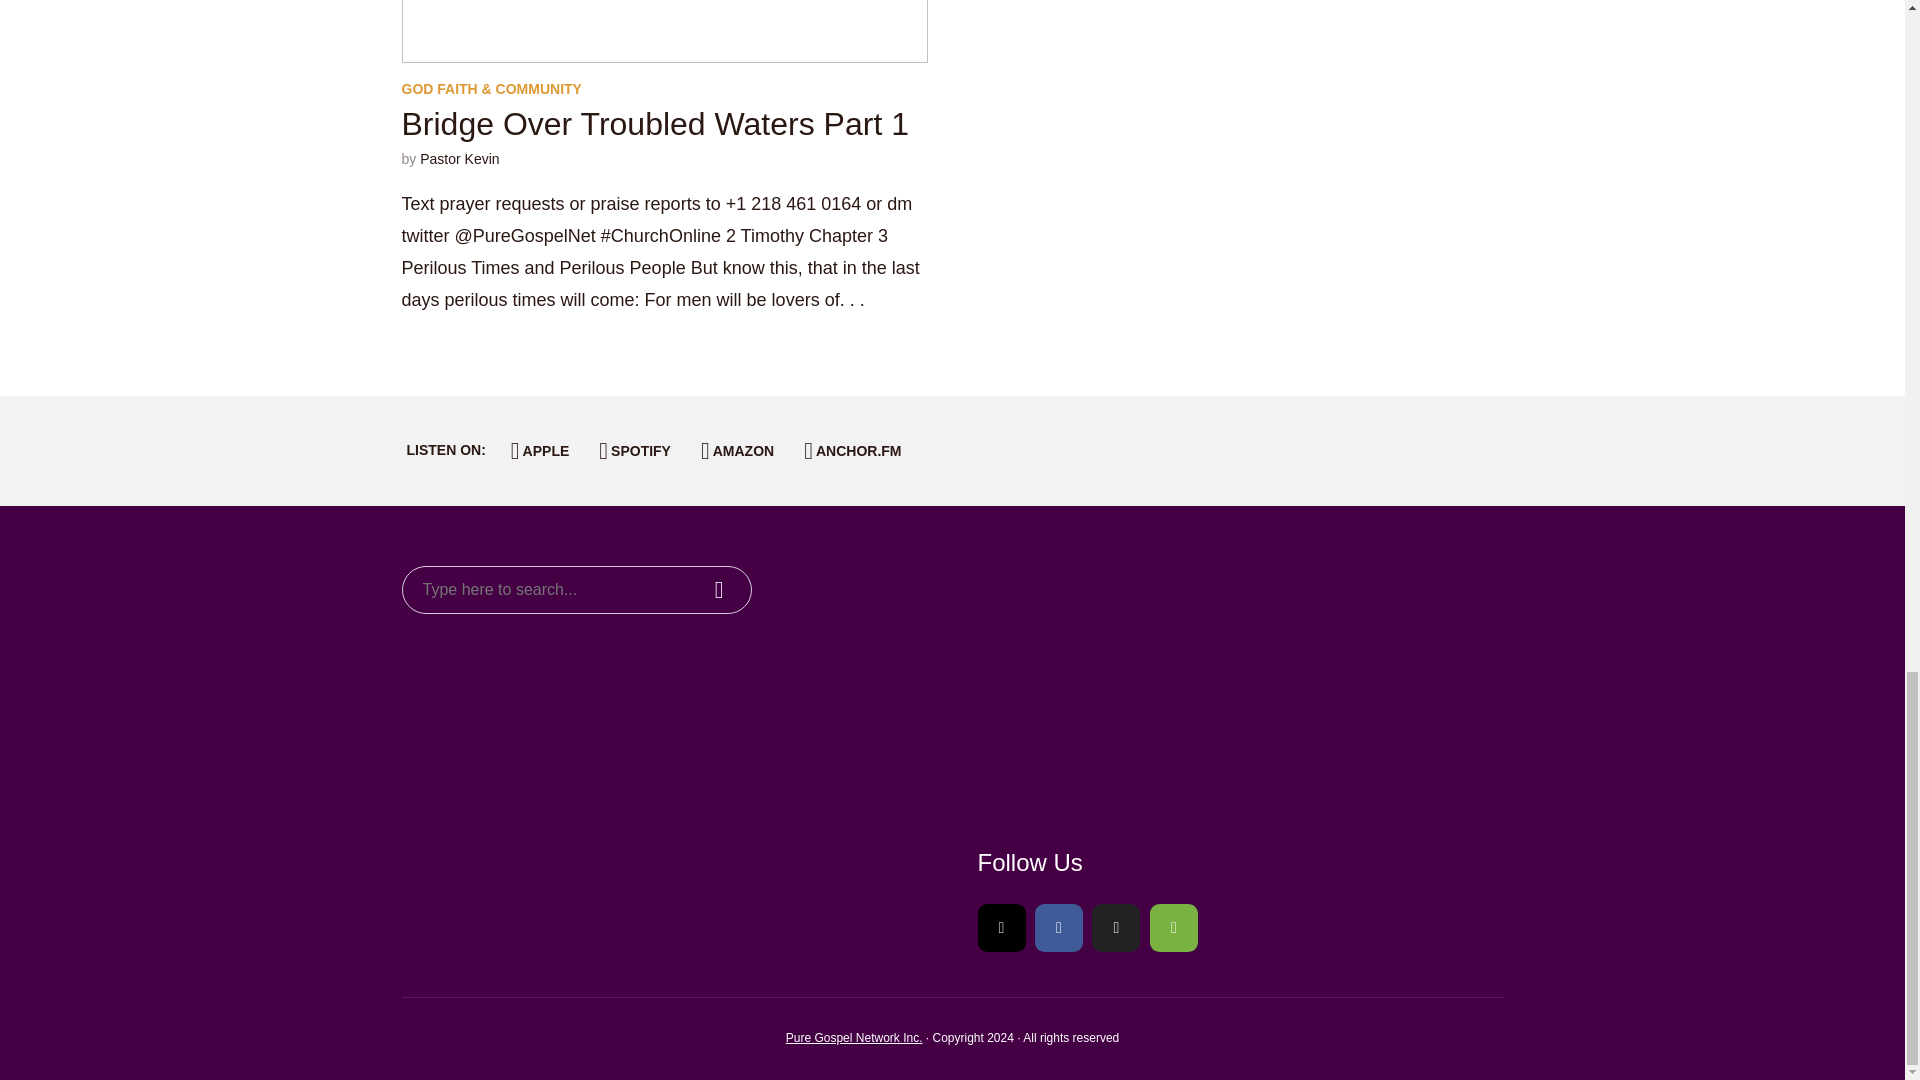 The image size is (1920, 1080). I want to click on Instagram, so click(1001, 927).